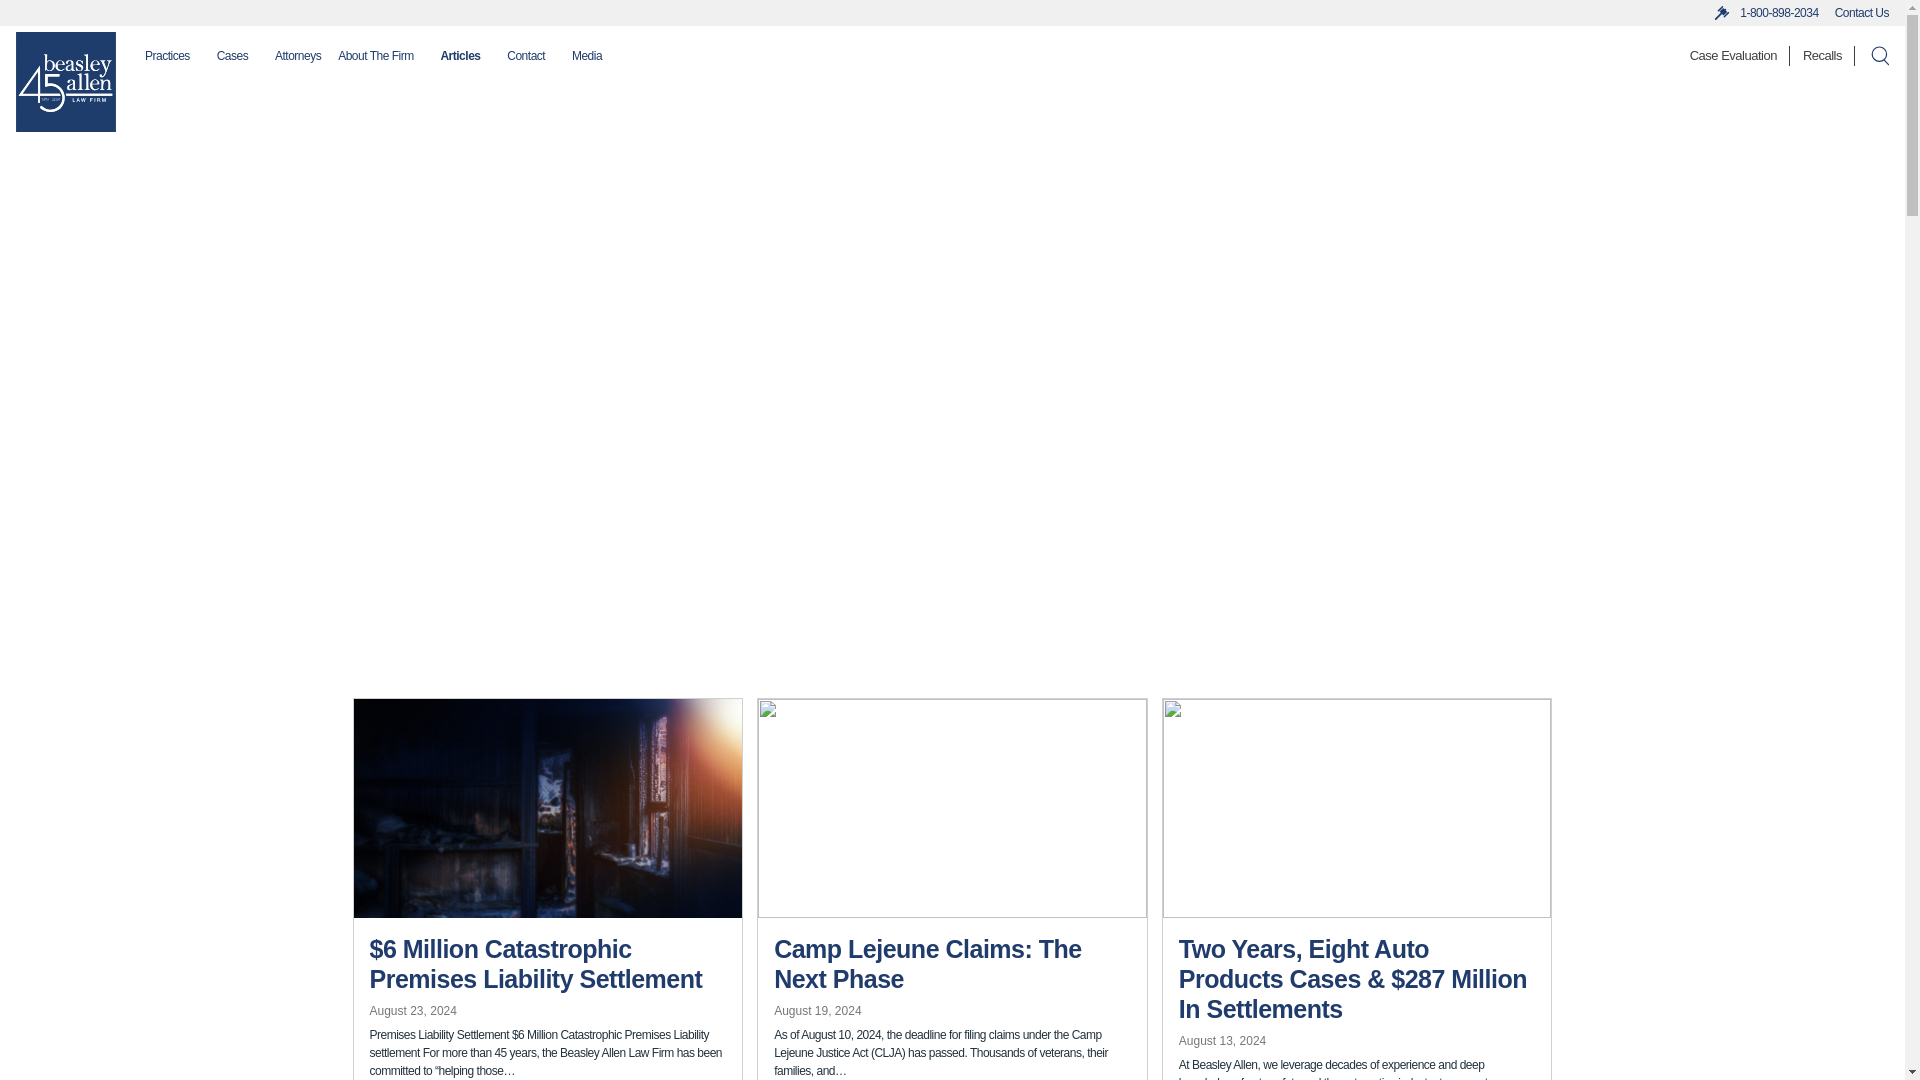 This screenshot has width=1920, height=1080. What do you see at coordinates (374, 55) in the screenshot?
I see `About The Firm` at bounding box center [374, 55].